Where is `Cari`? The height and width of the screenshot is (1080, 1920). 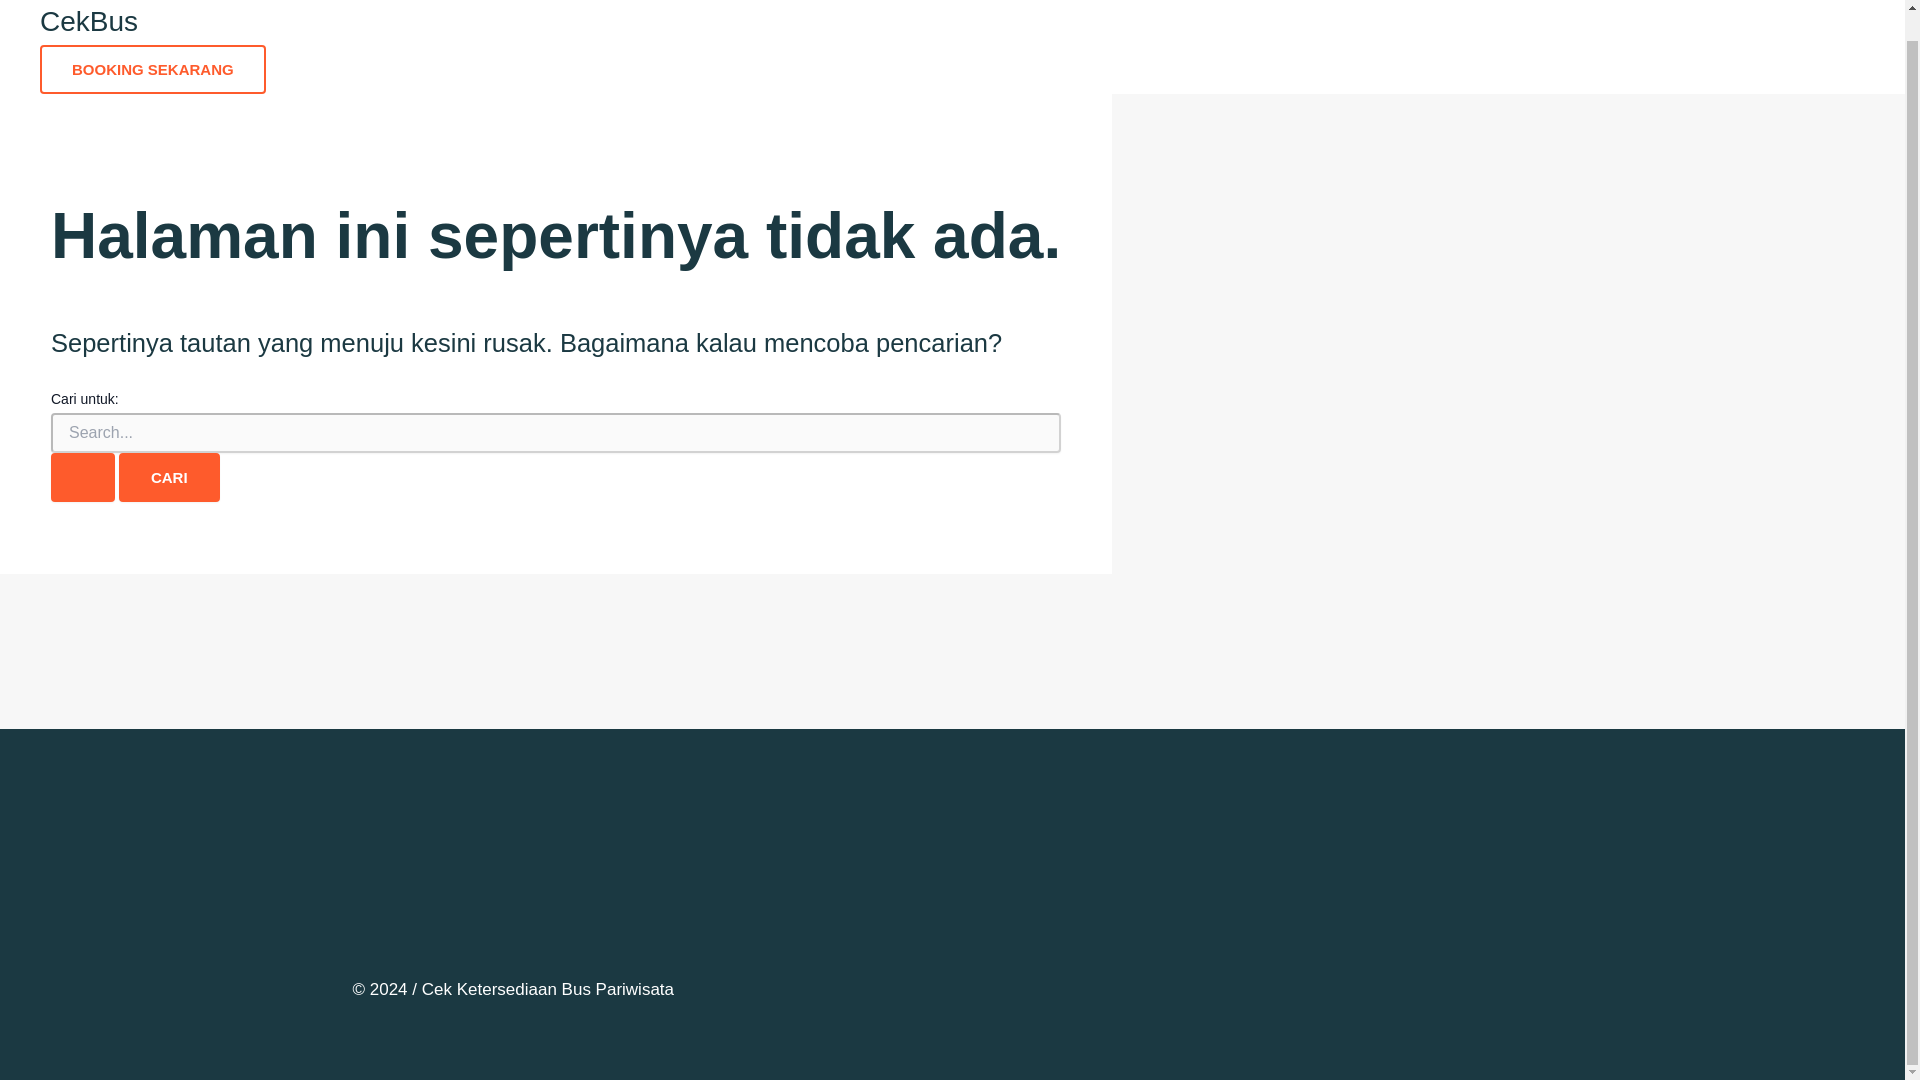
Cari is located at coordinates (170, 477).